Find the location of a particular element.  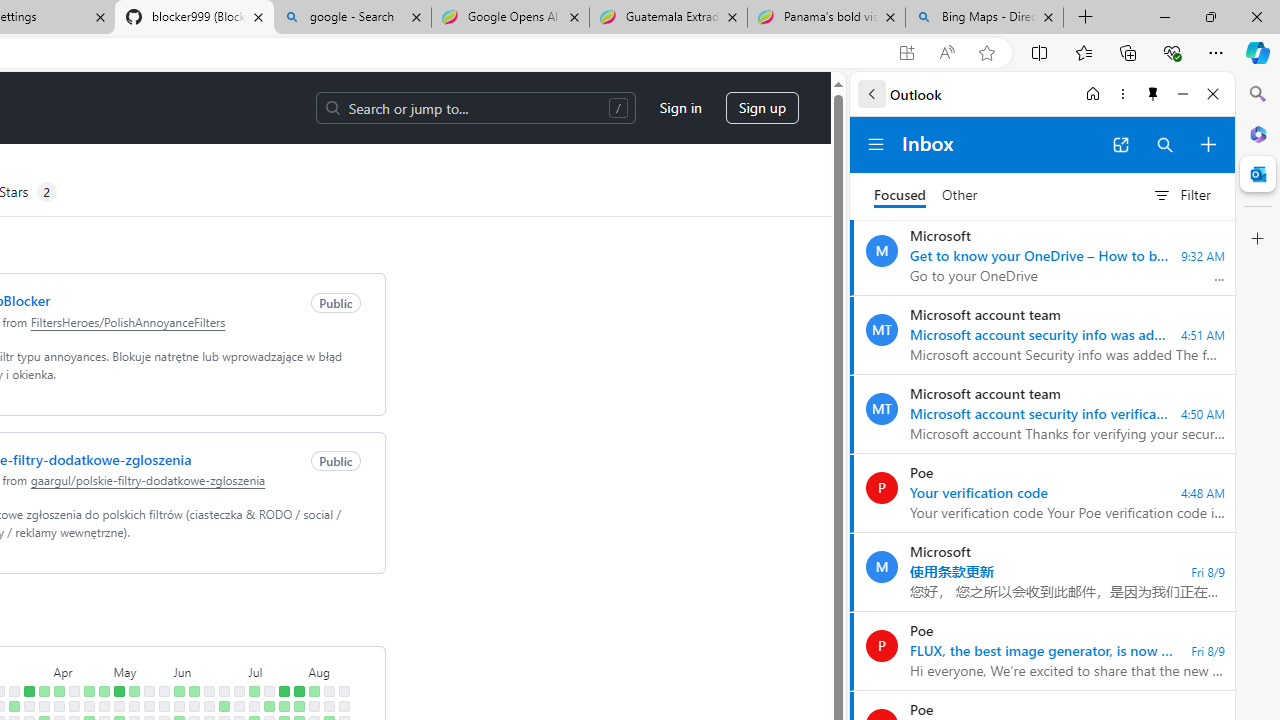

Copilot (Ctrl+Shift+.) is located at coordinates (1258, 52).